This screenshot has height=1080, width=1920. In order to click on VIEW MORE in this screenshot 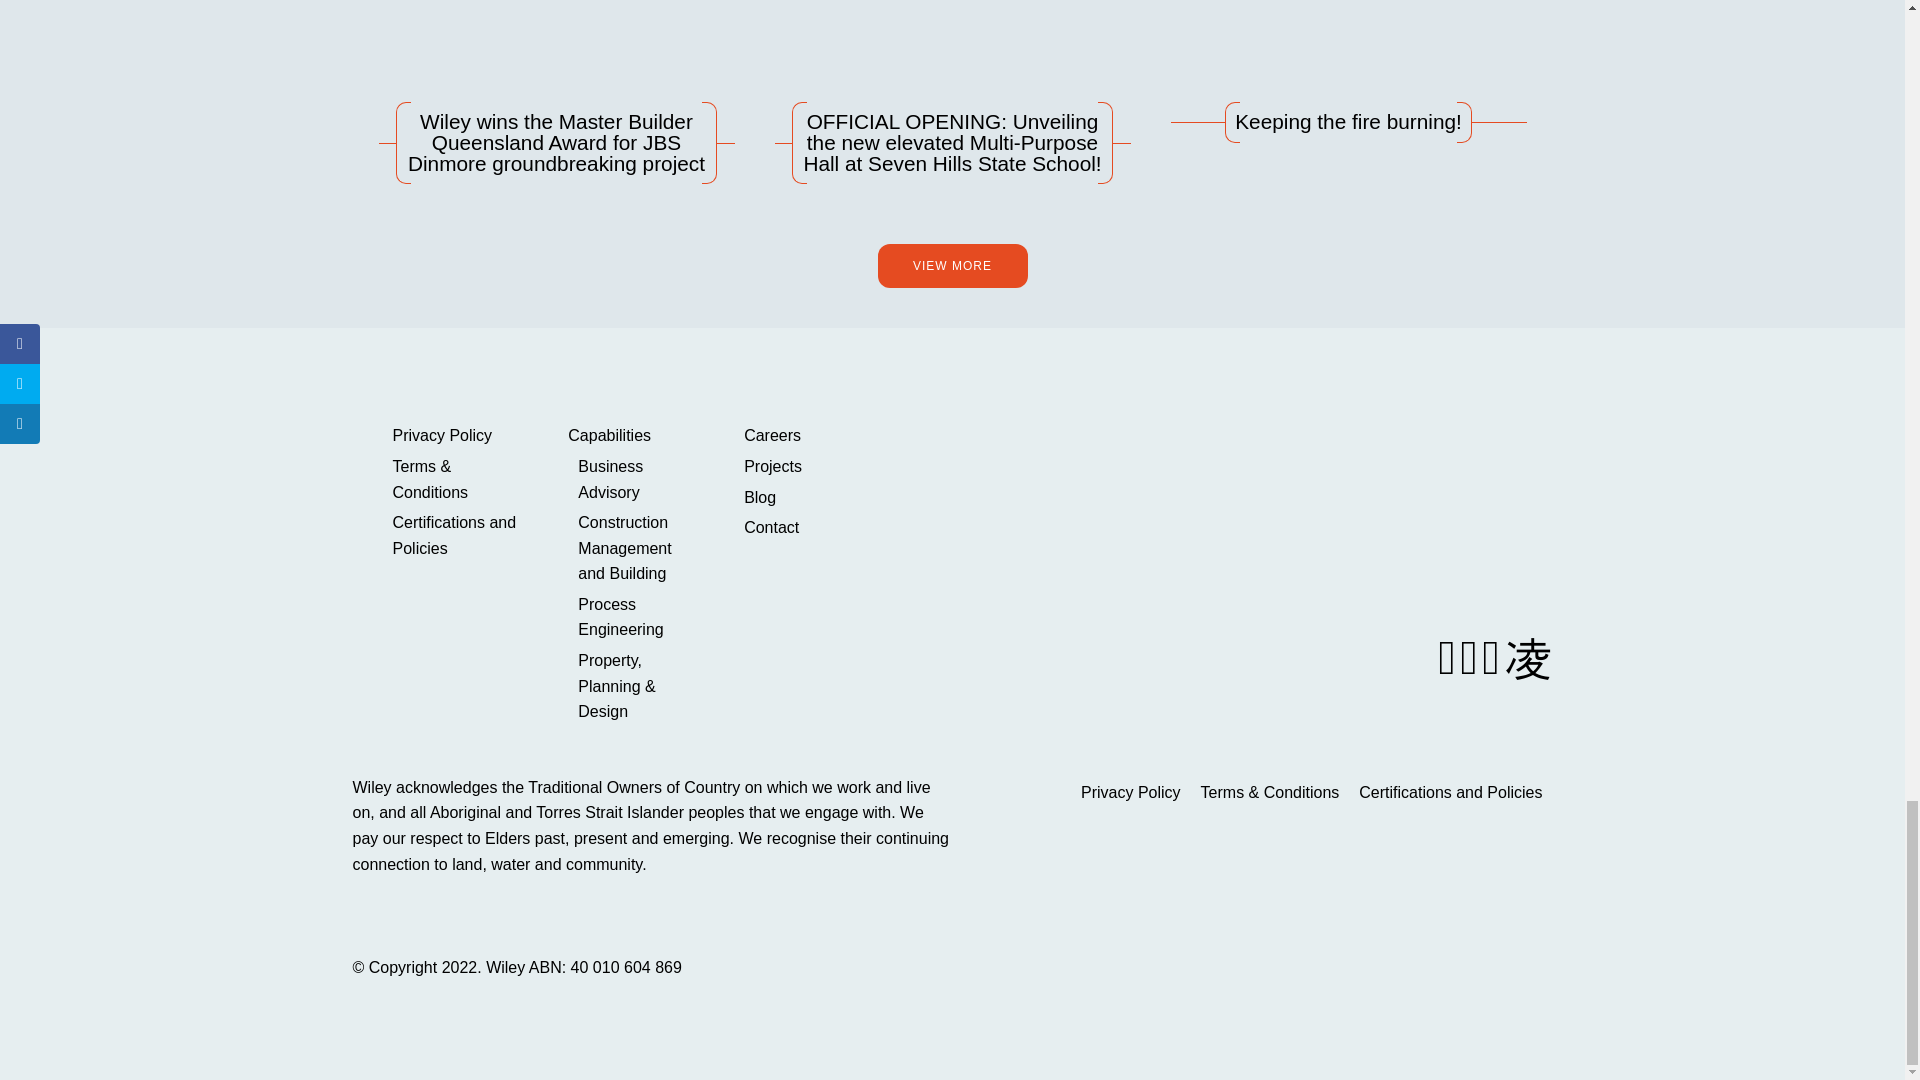, I will do `click(952, 266)`.